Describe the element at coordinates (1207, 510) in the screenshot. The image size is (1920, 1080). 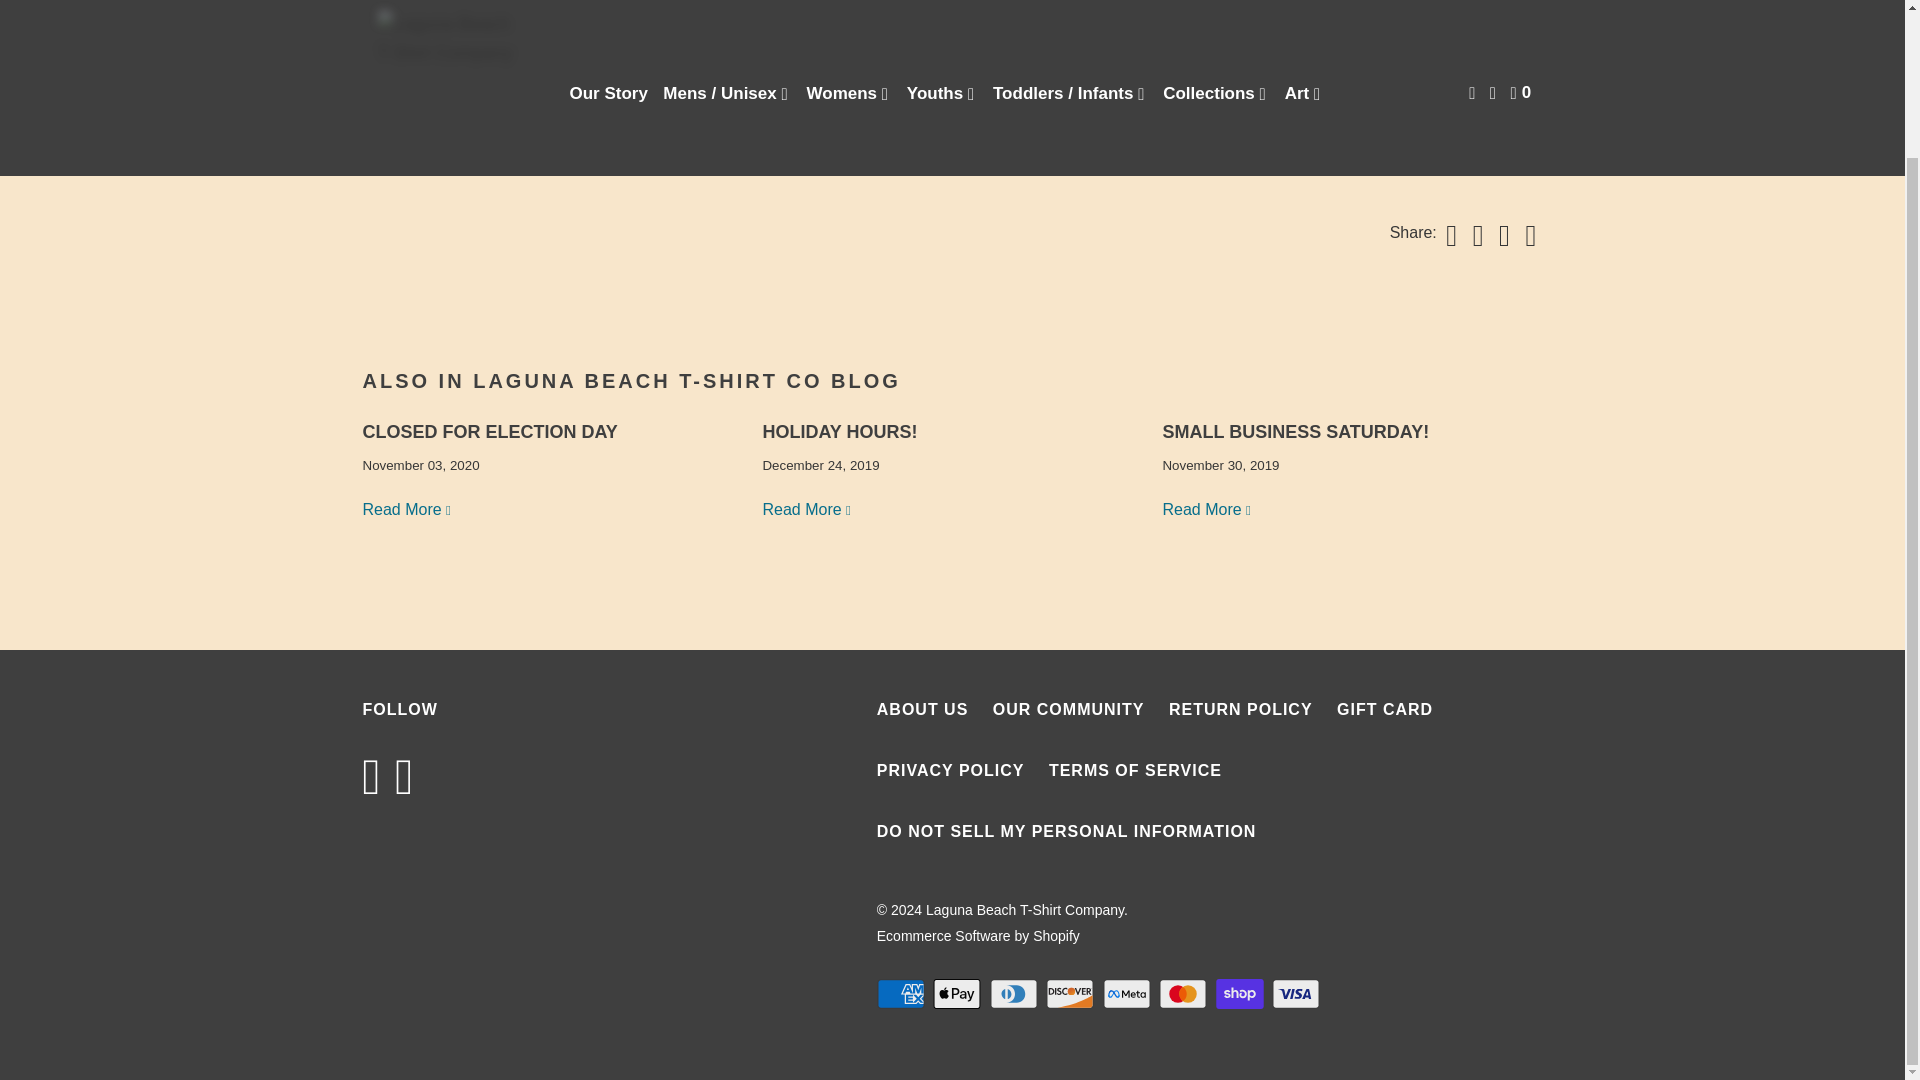
I see `Small Business Saturday!` at that location.